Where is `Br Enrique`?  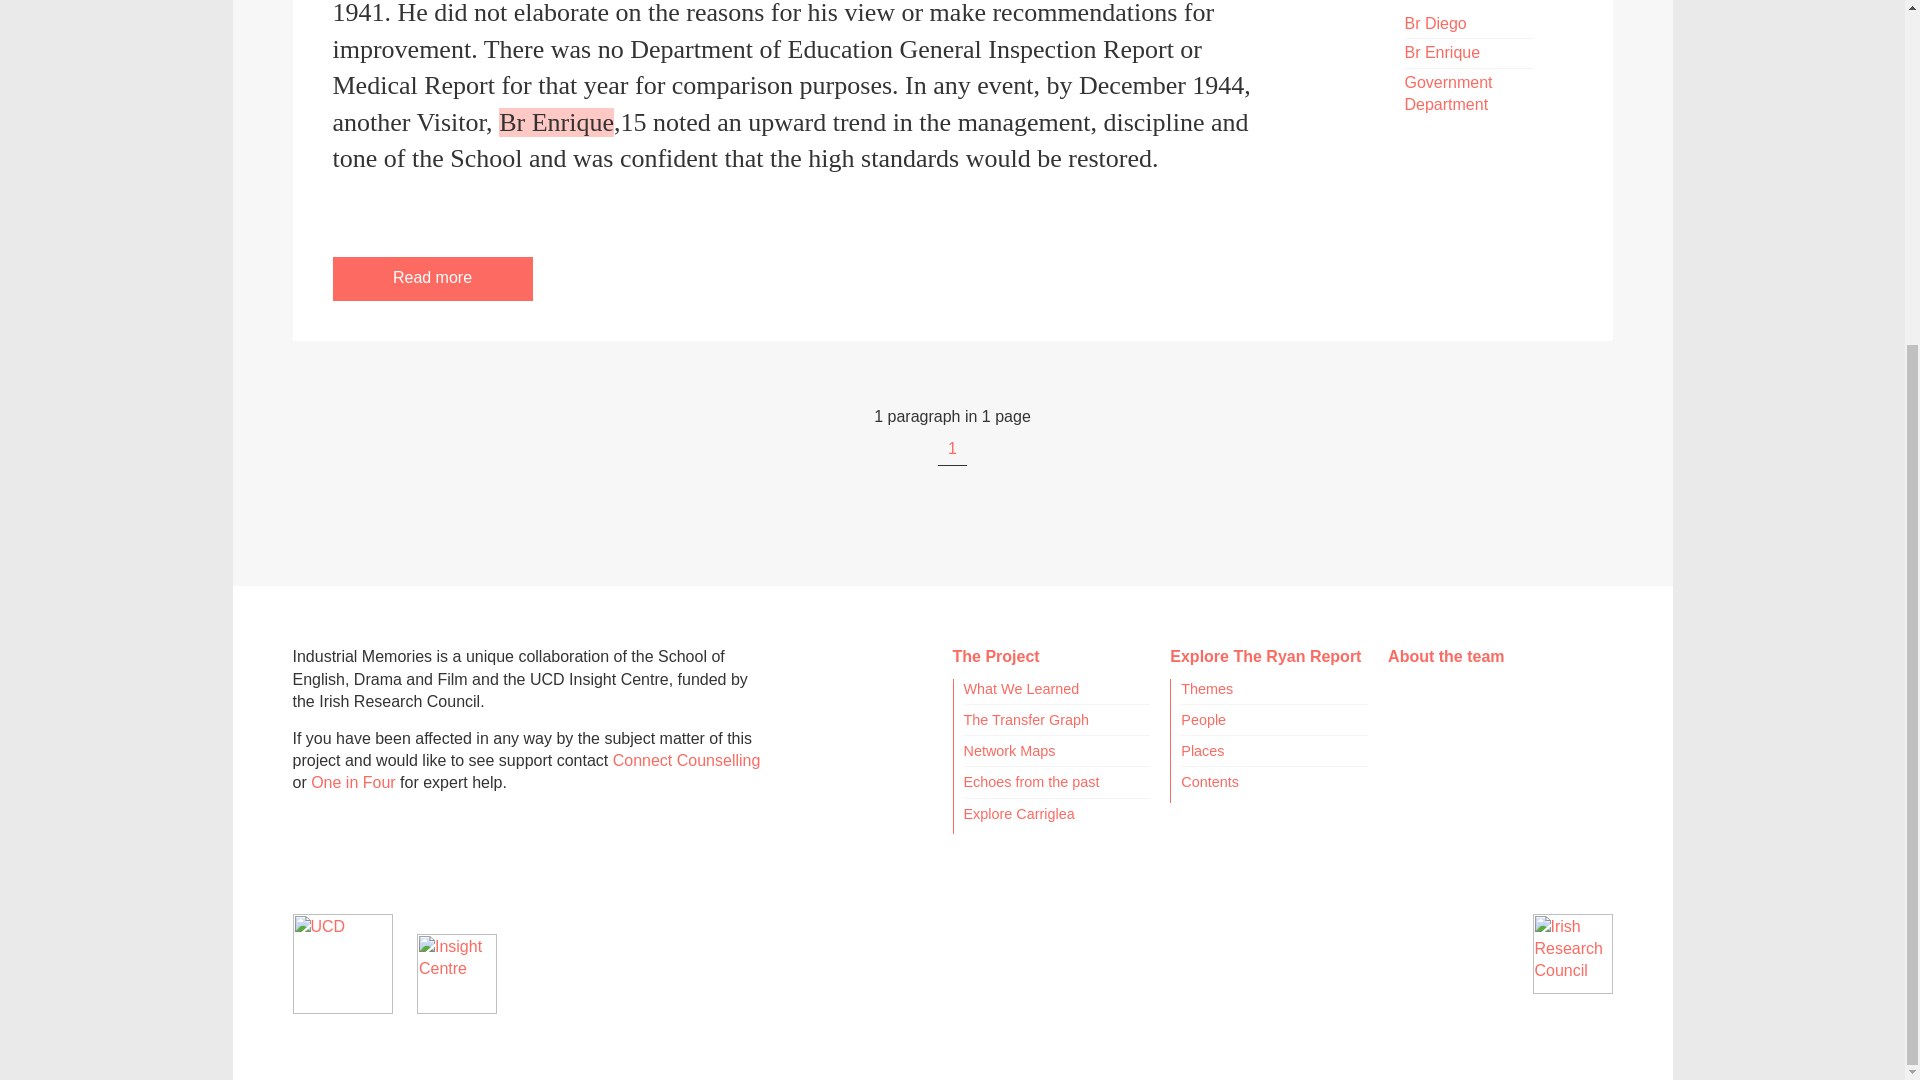
Br Enrique is located at coordinates (1442, 52).